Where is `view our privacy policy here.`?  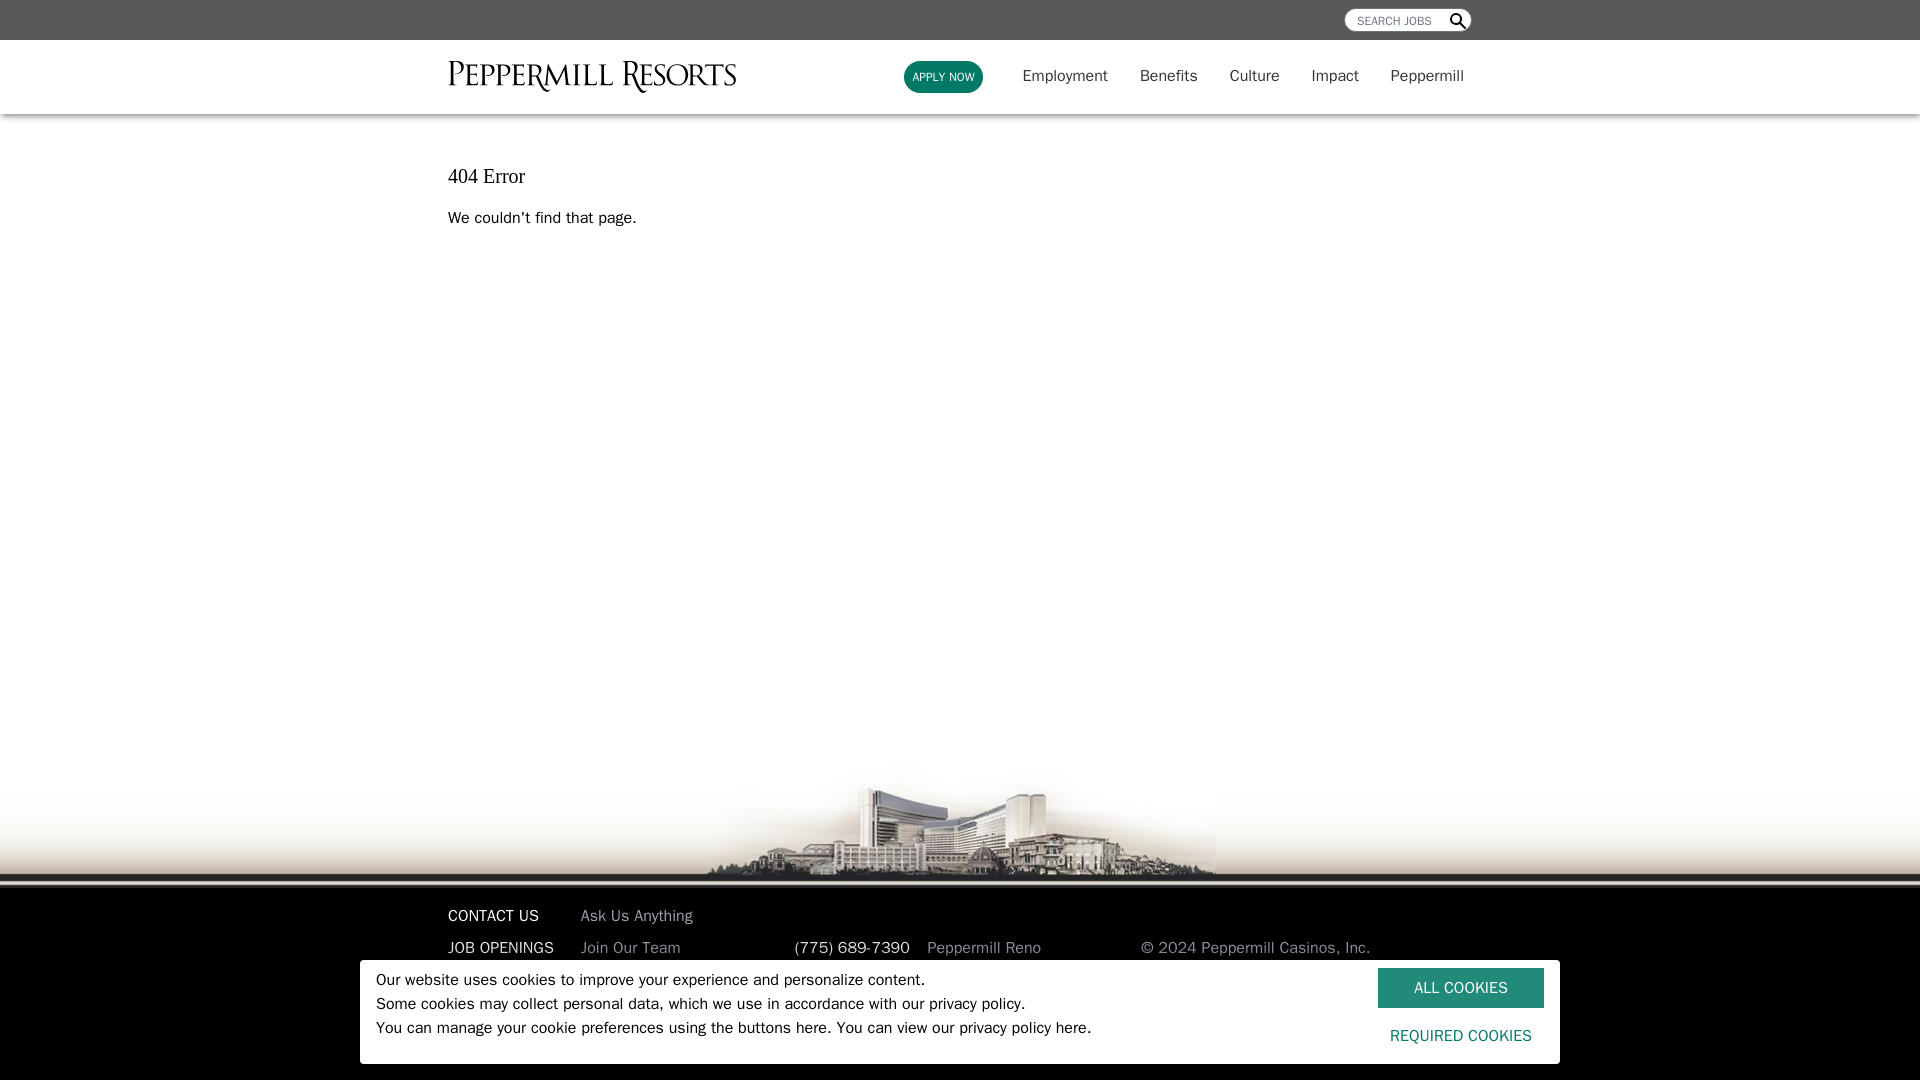
view our privacy policy here. is located at coordinates (993, 1028).